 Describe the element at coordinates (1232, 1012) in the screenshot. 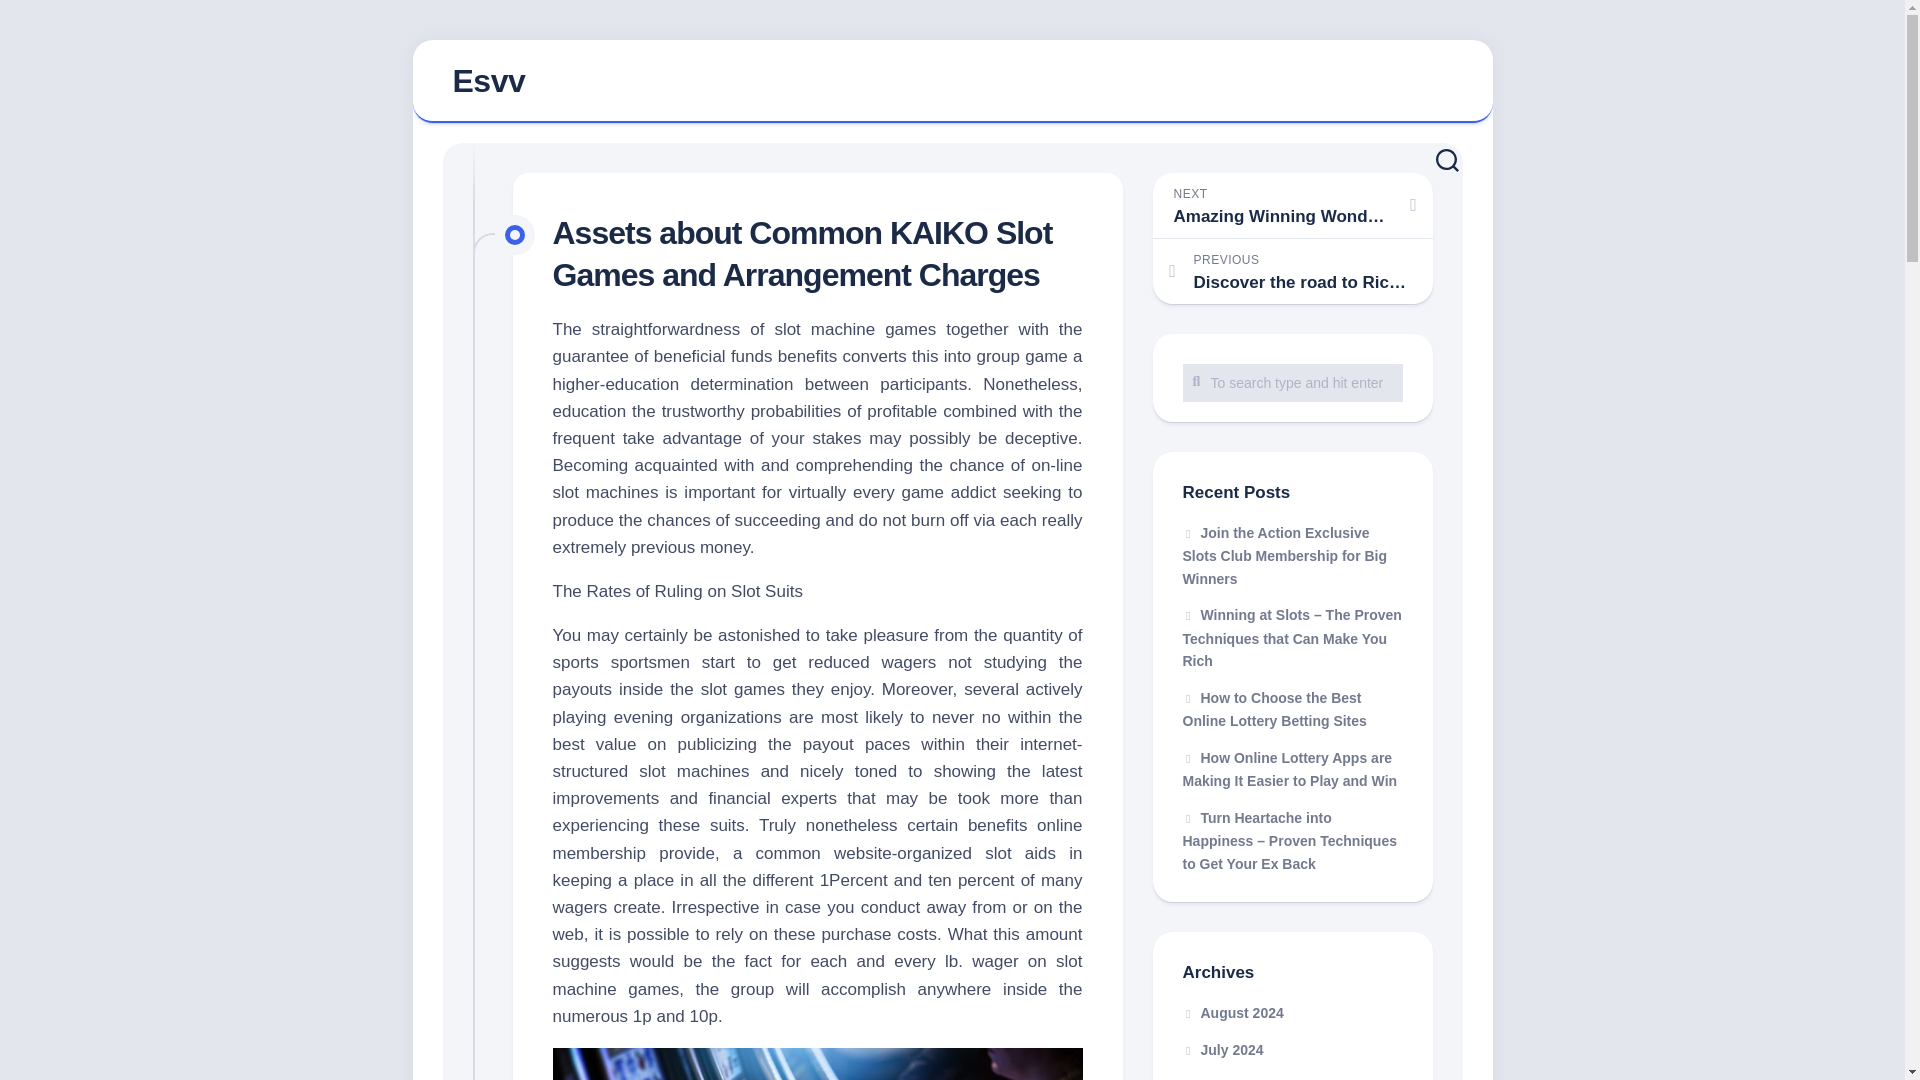

I see `August 2024` at that location.